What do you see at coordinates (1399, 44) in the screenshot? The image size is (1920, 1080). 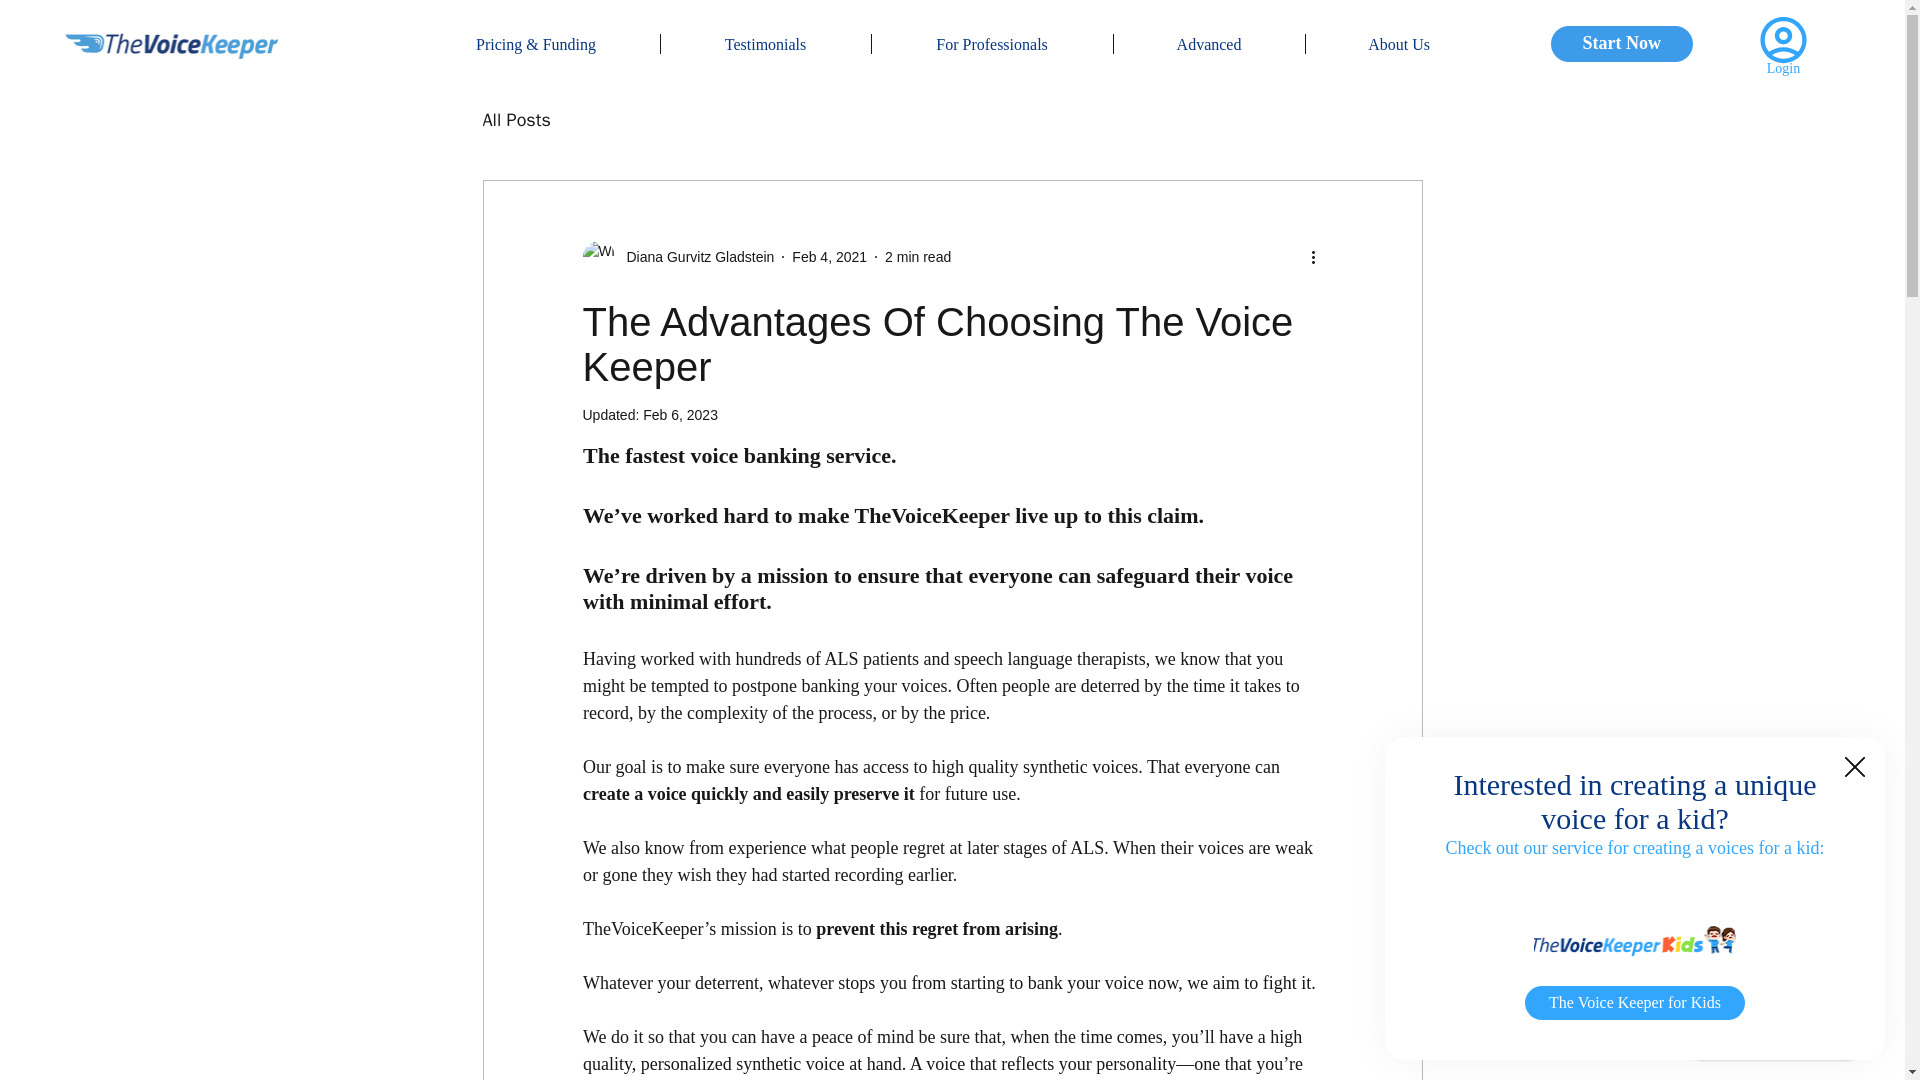 I see `About Us` at bounding box center [1399, 44].